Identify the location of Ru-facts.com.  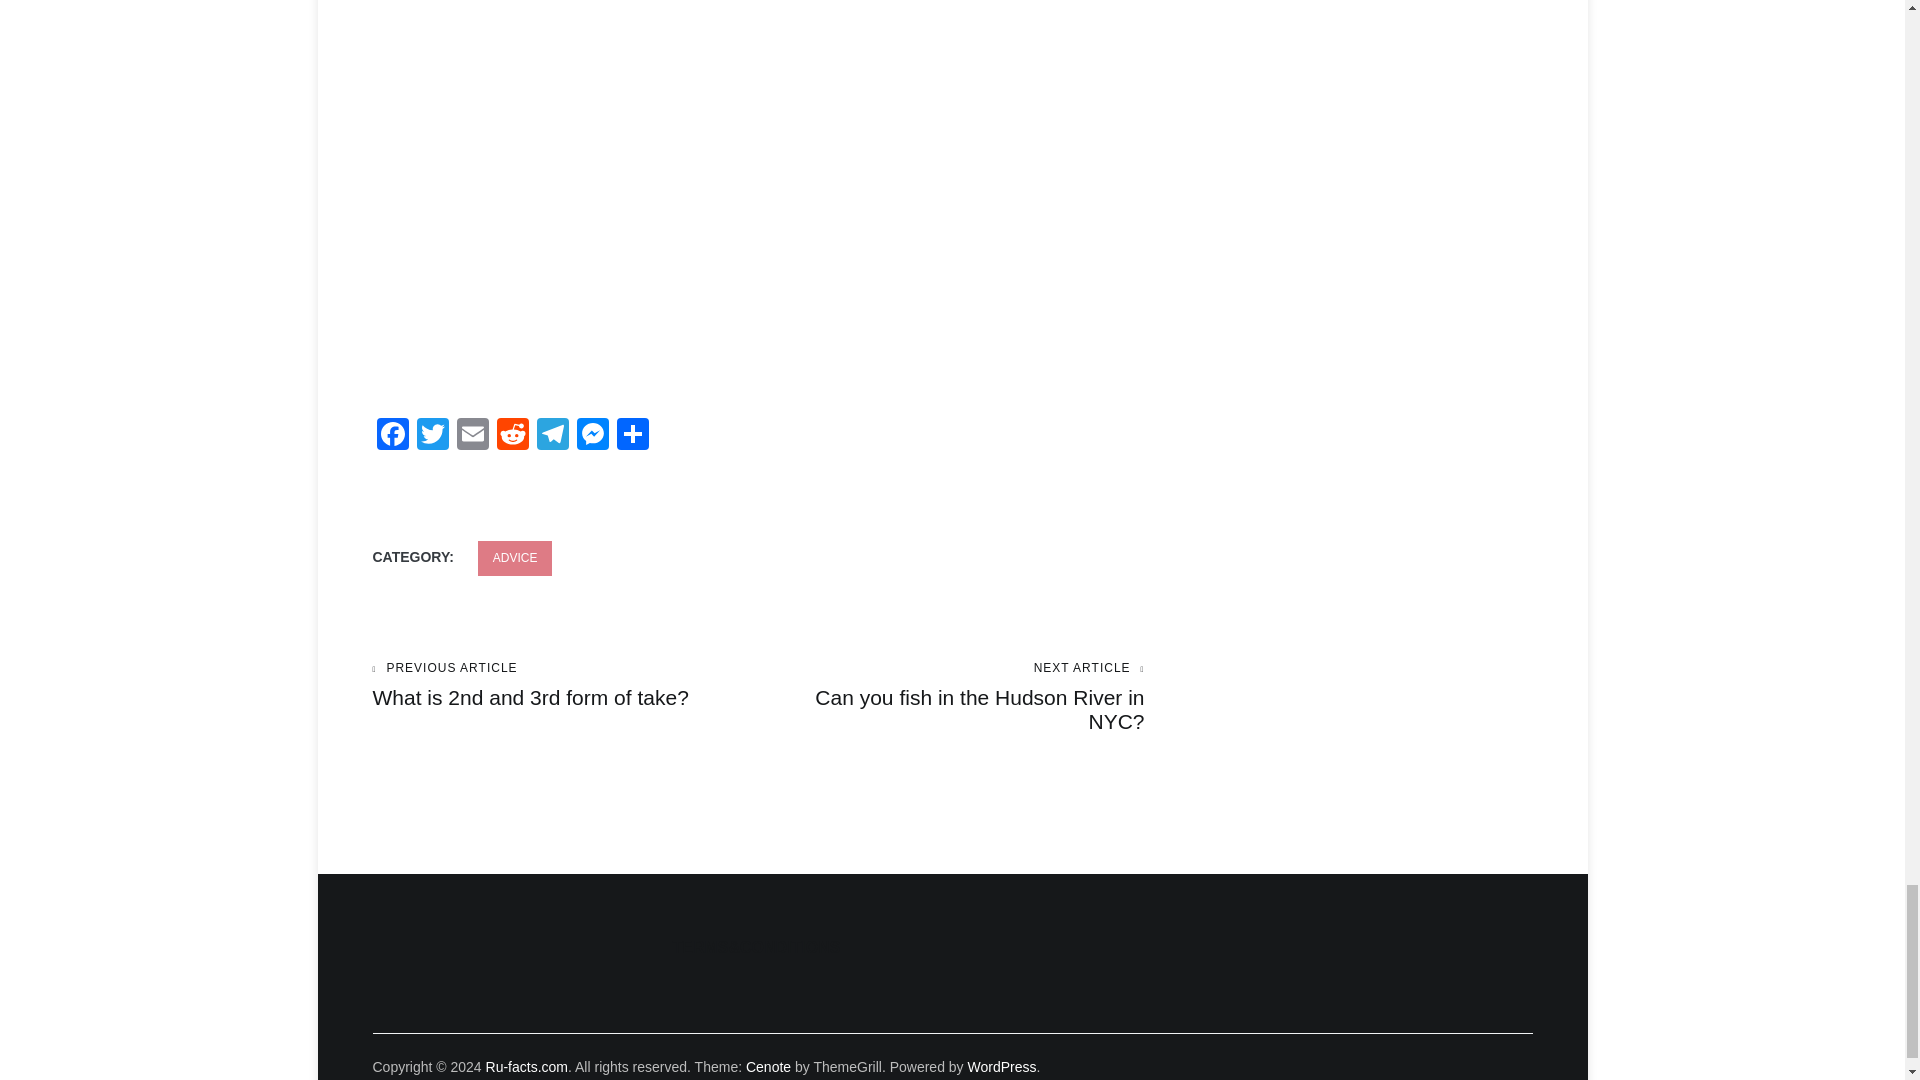
(526, 1066).